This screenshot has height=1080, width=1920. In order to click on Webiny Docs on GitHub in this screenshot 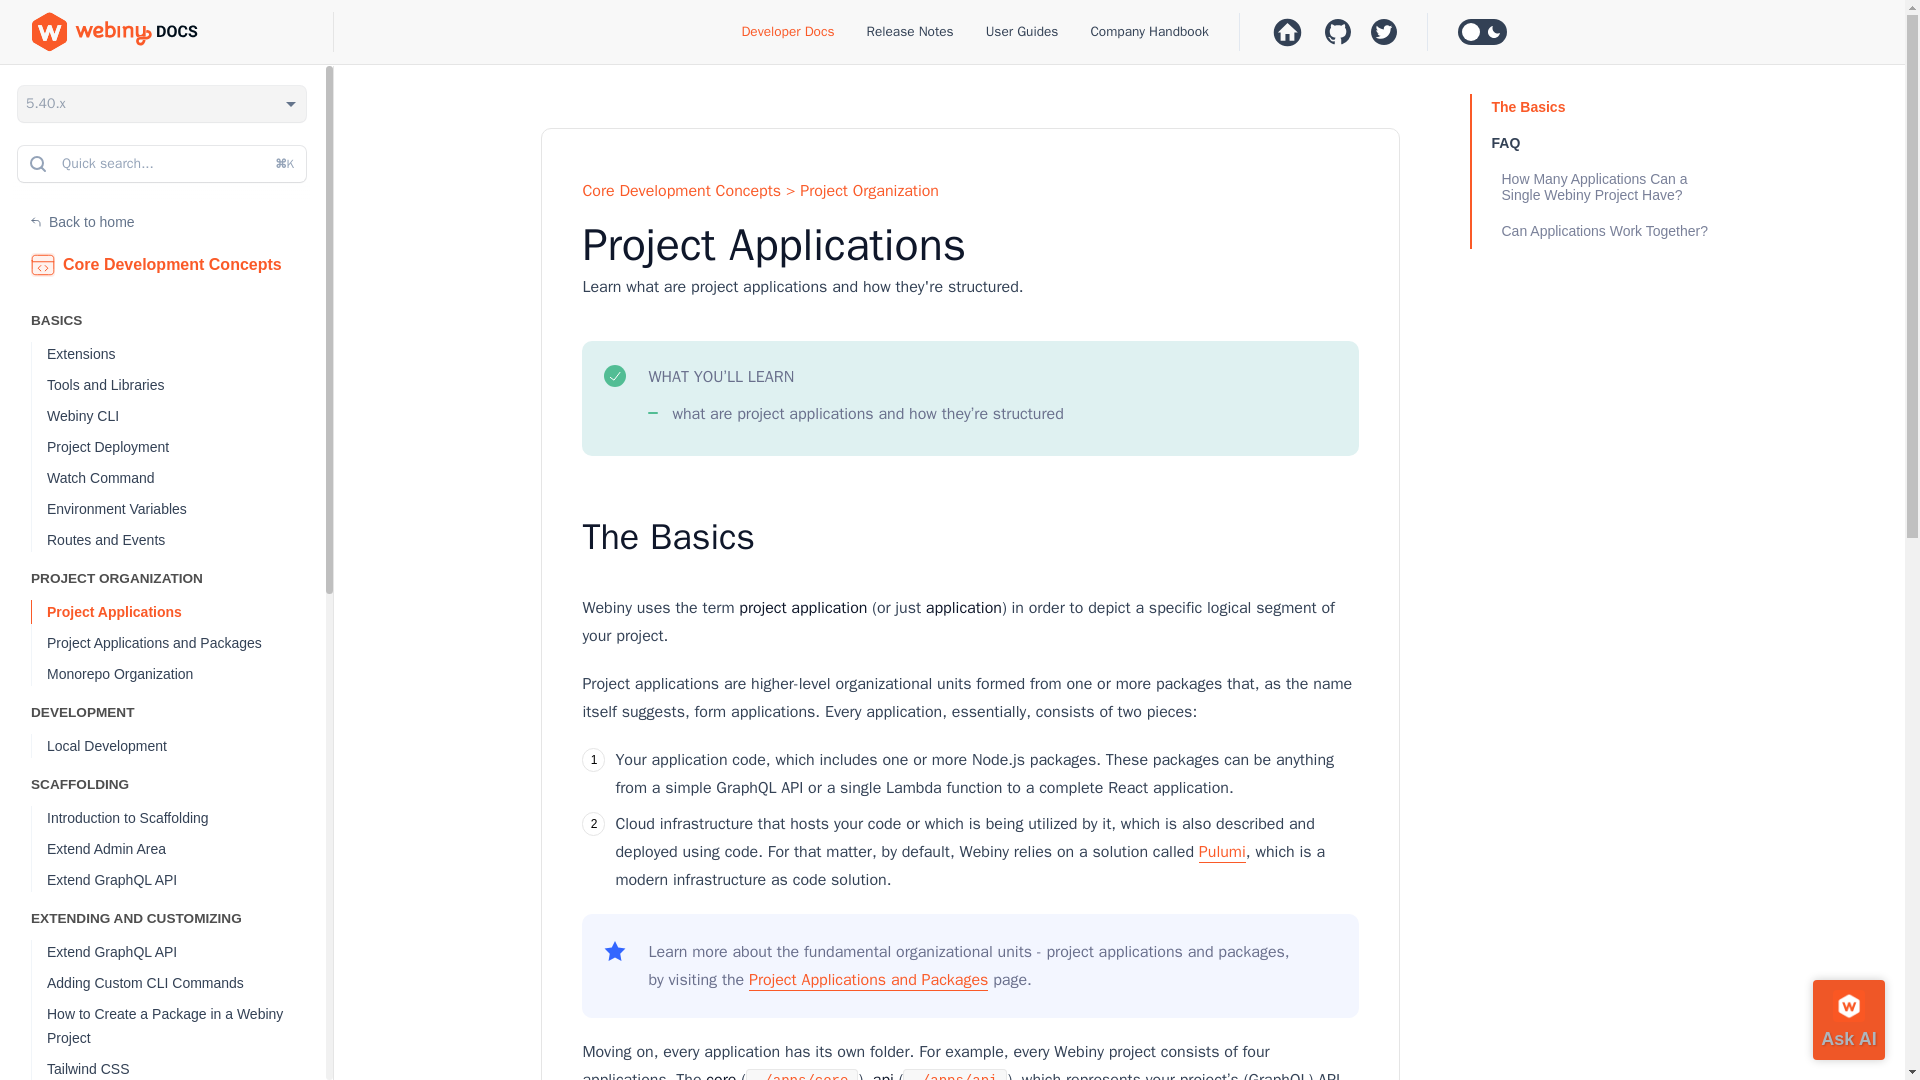, I will do `click(1338, 32)`.